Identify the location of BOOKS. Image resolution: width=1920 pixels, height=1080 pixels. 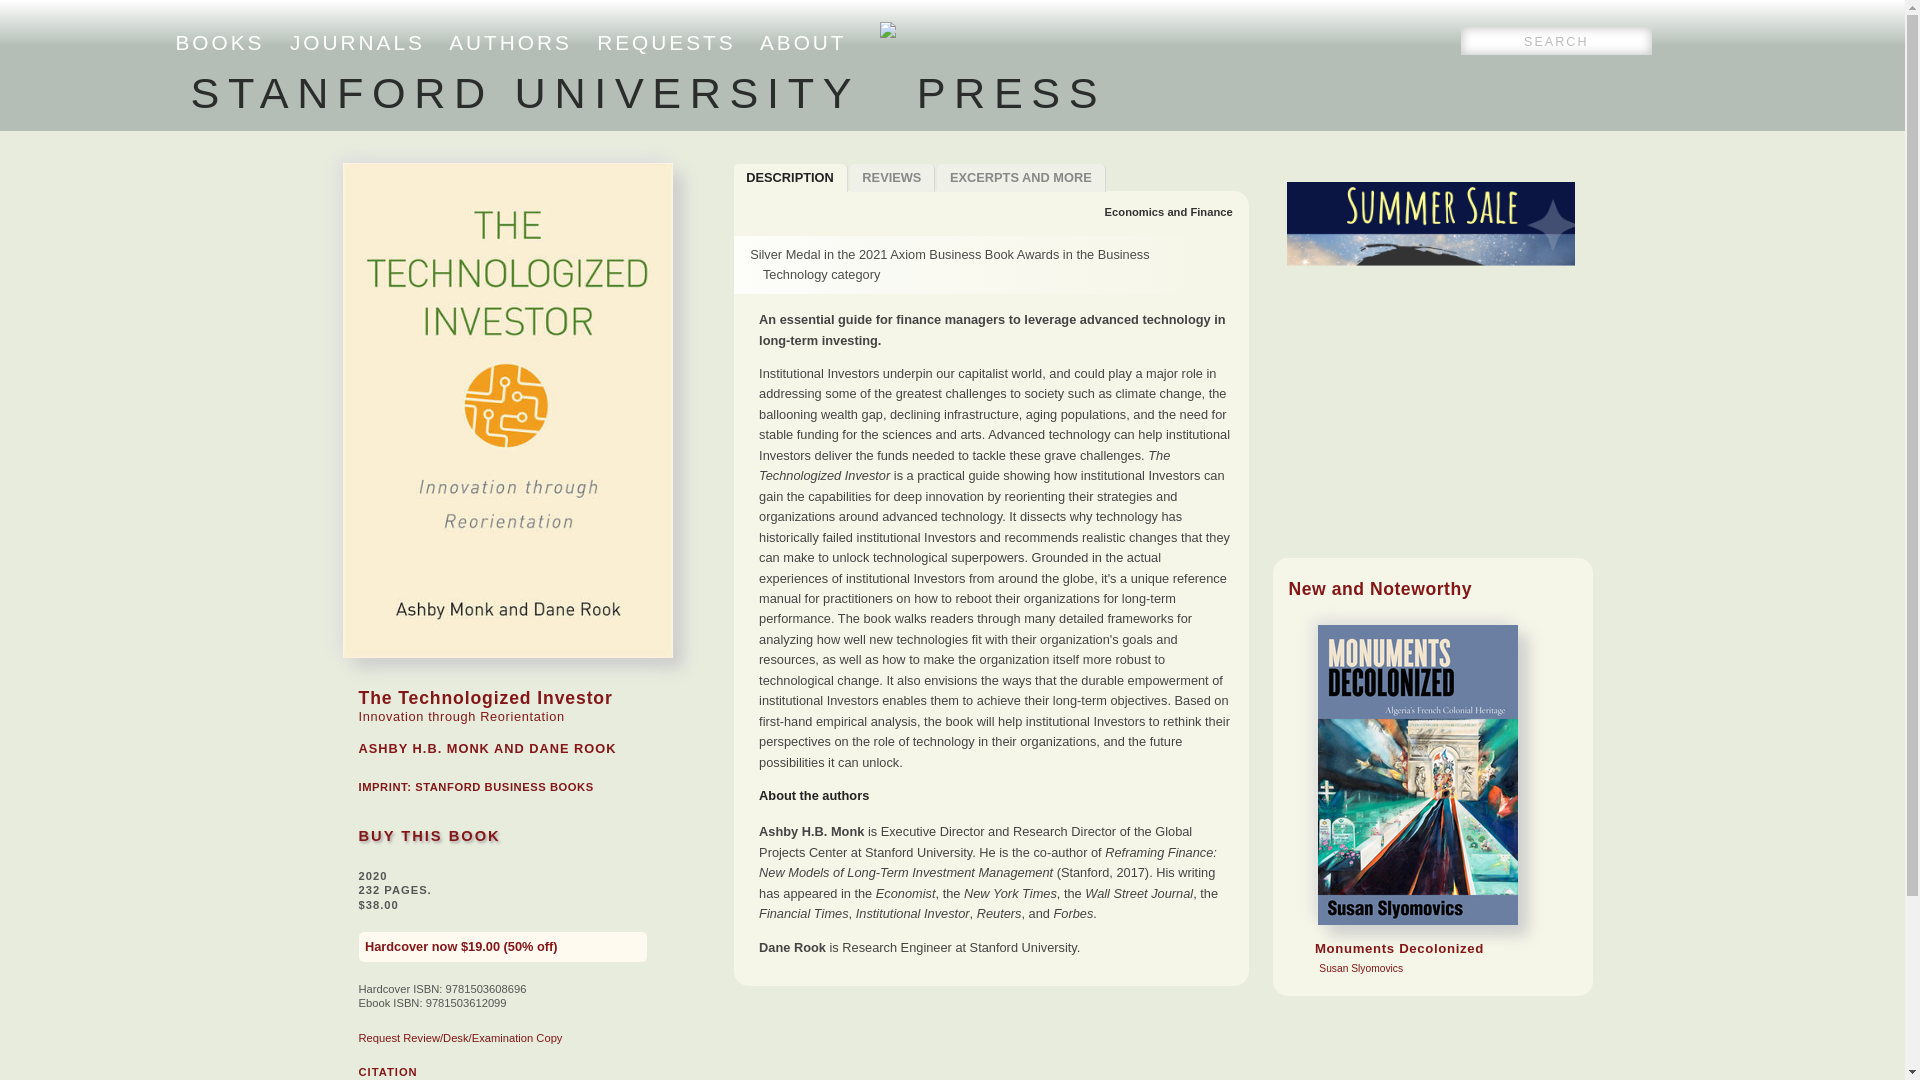
(1168, 212).